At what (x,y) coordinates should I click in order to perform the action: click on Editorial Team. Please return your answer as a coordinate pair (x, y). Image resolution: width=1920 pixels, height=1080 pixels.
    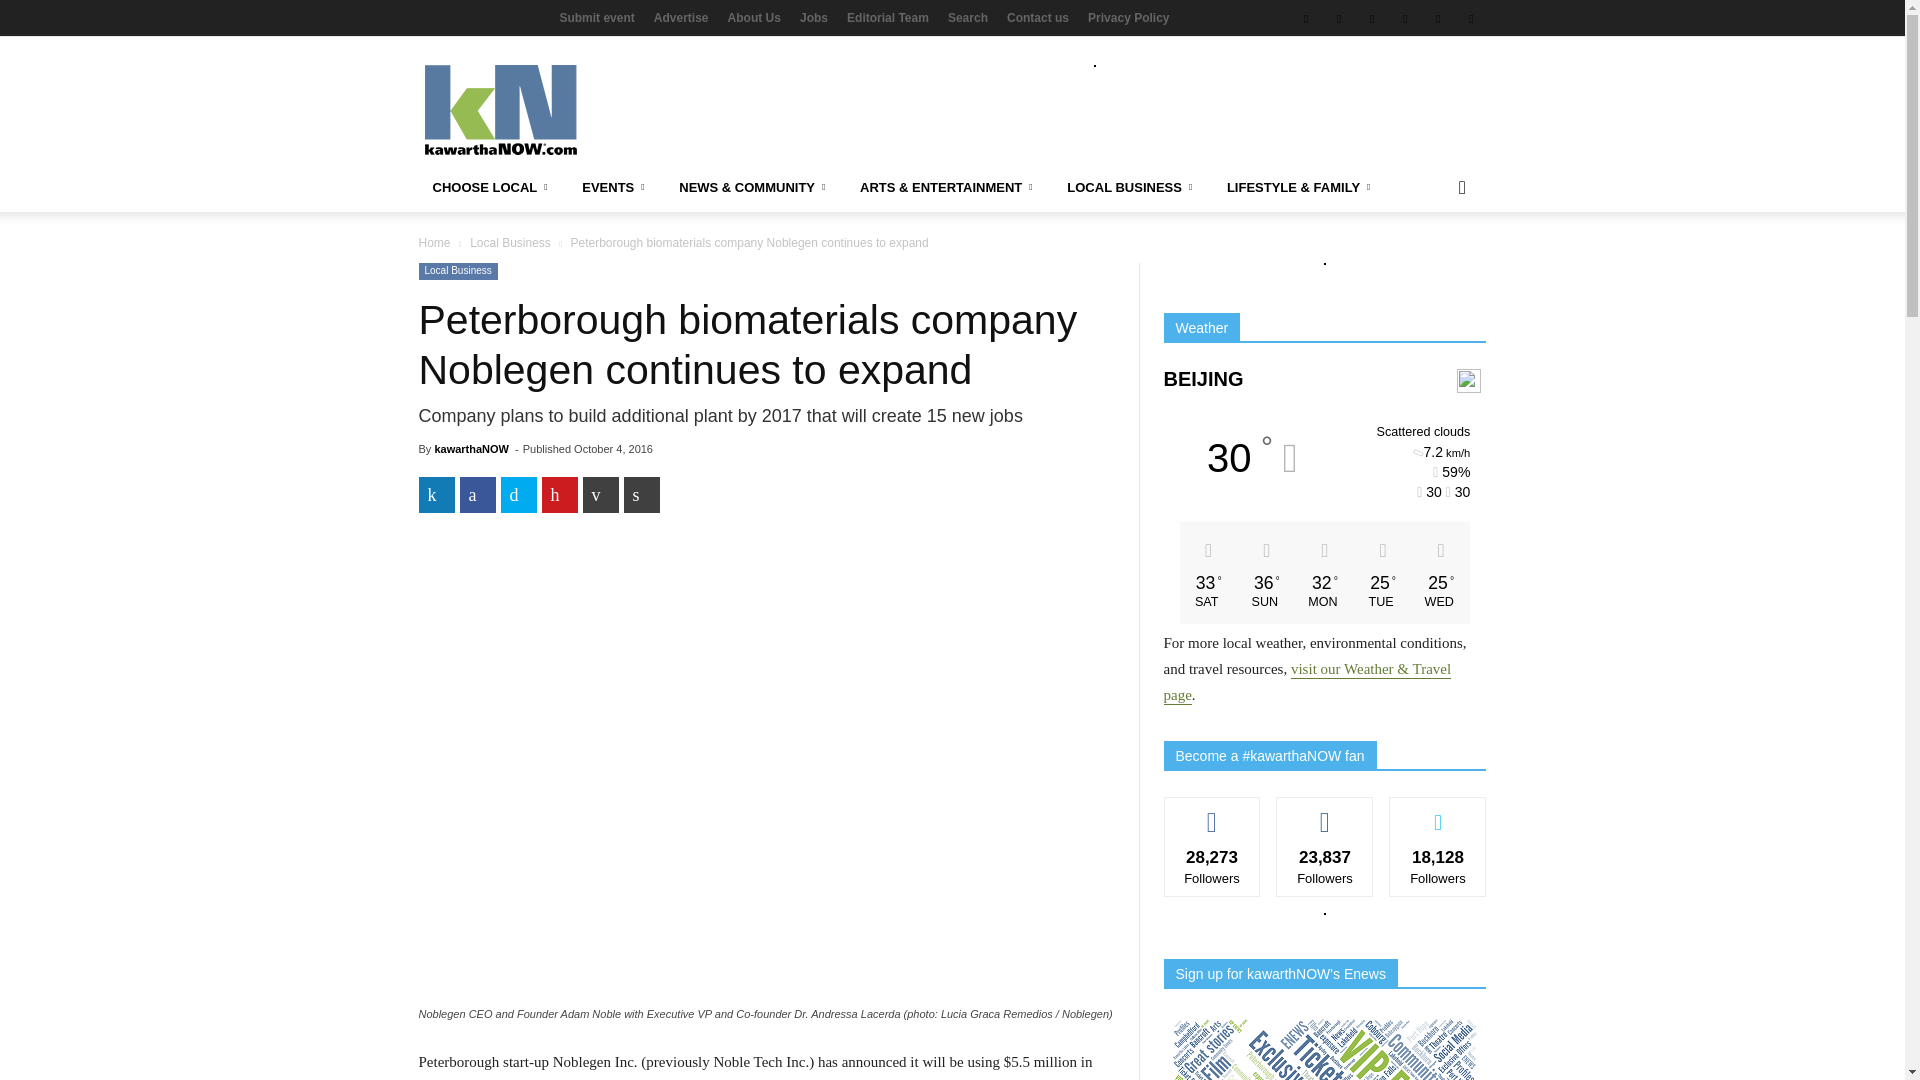
    Looking at the image, I should click on (888, 17).